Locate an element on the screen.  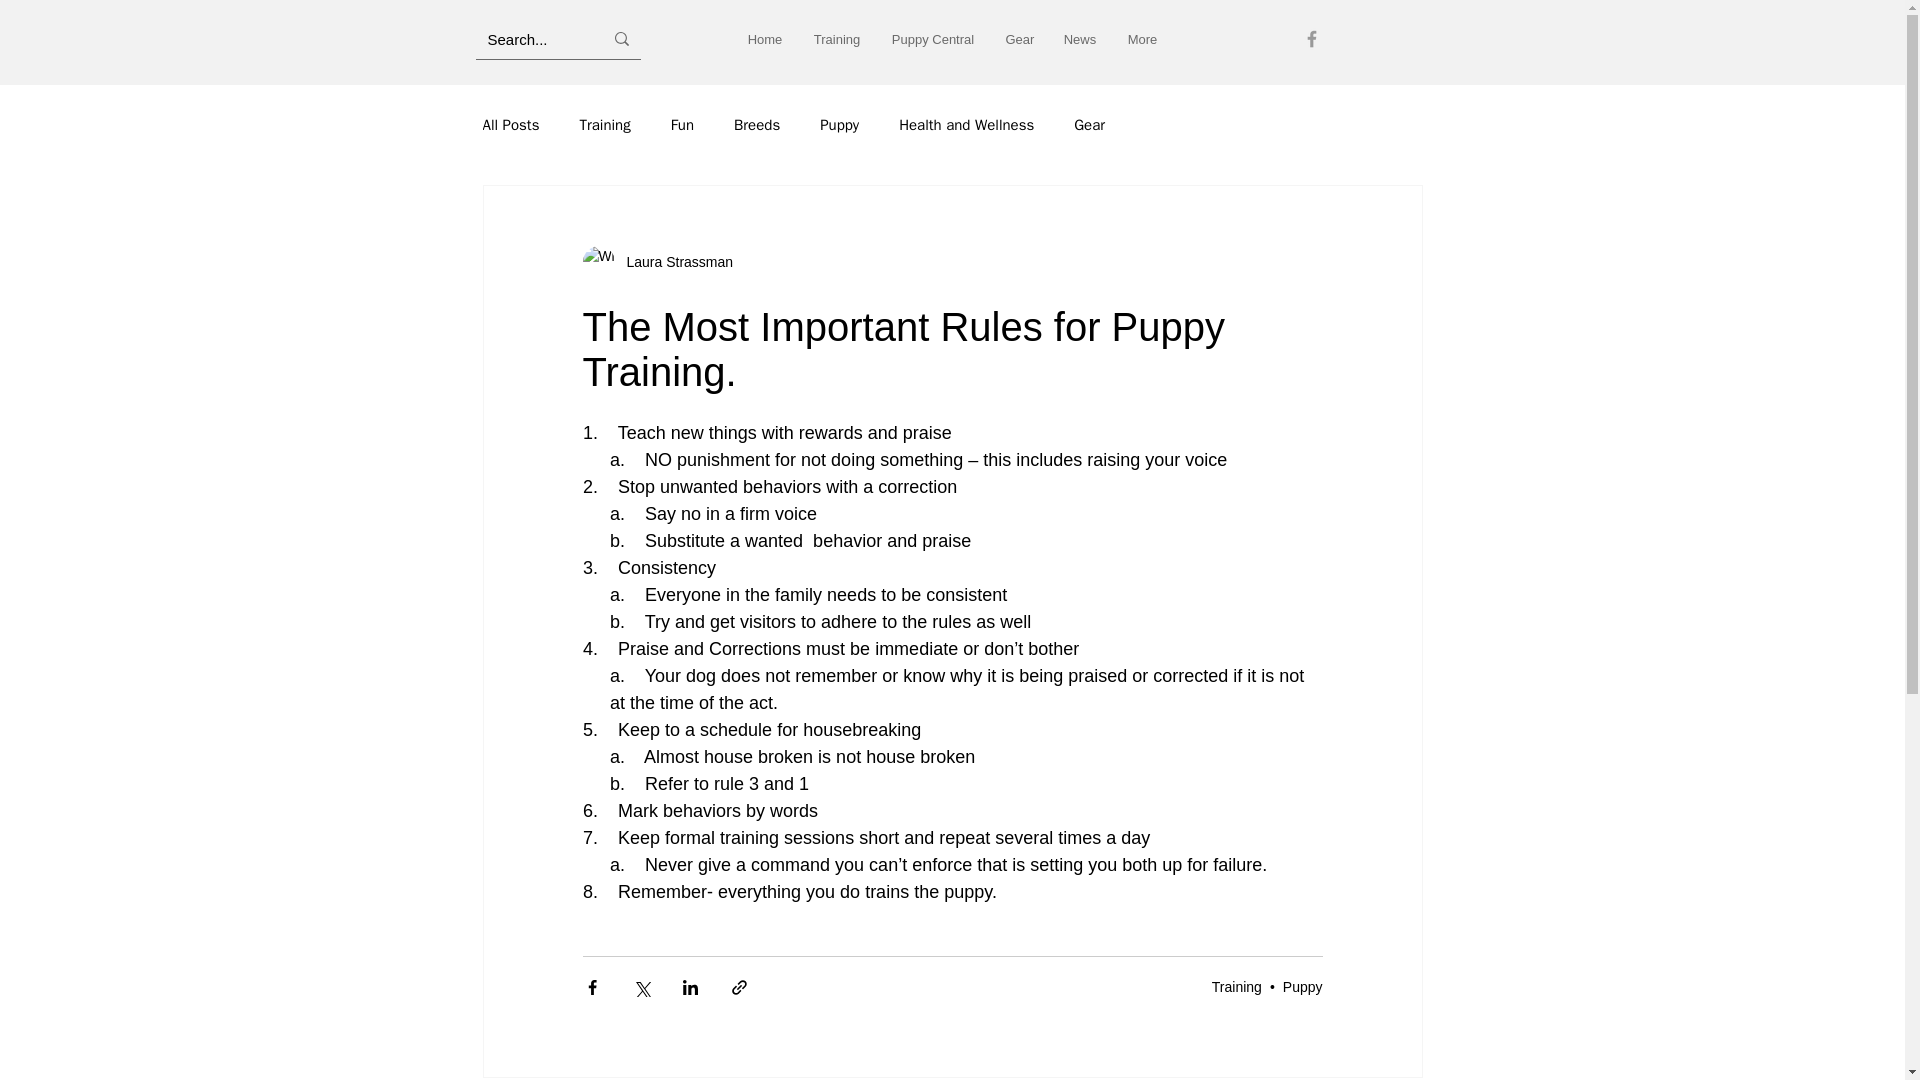
Puppy is located at coordinates (838, 125).